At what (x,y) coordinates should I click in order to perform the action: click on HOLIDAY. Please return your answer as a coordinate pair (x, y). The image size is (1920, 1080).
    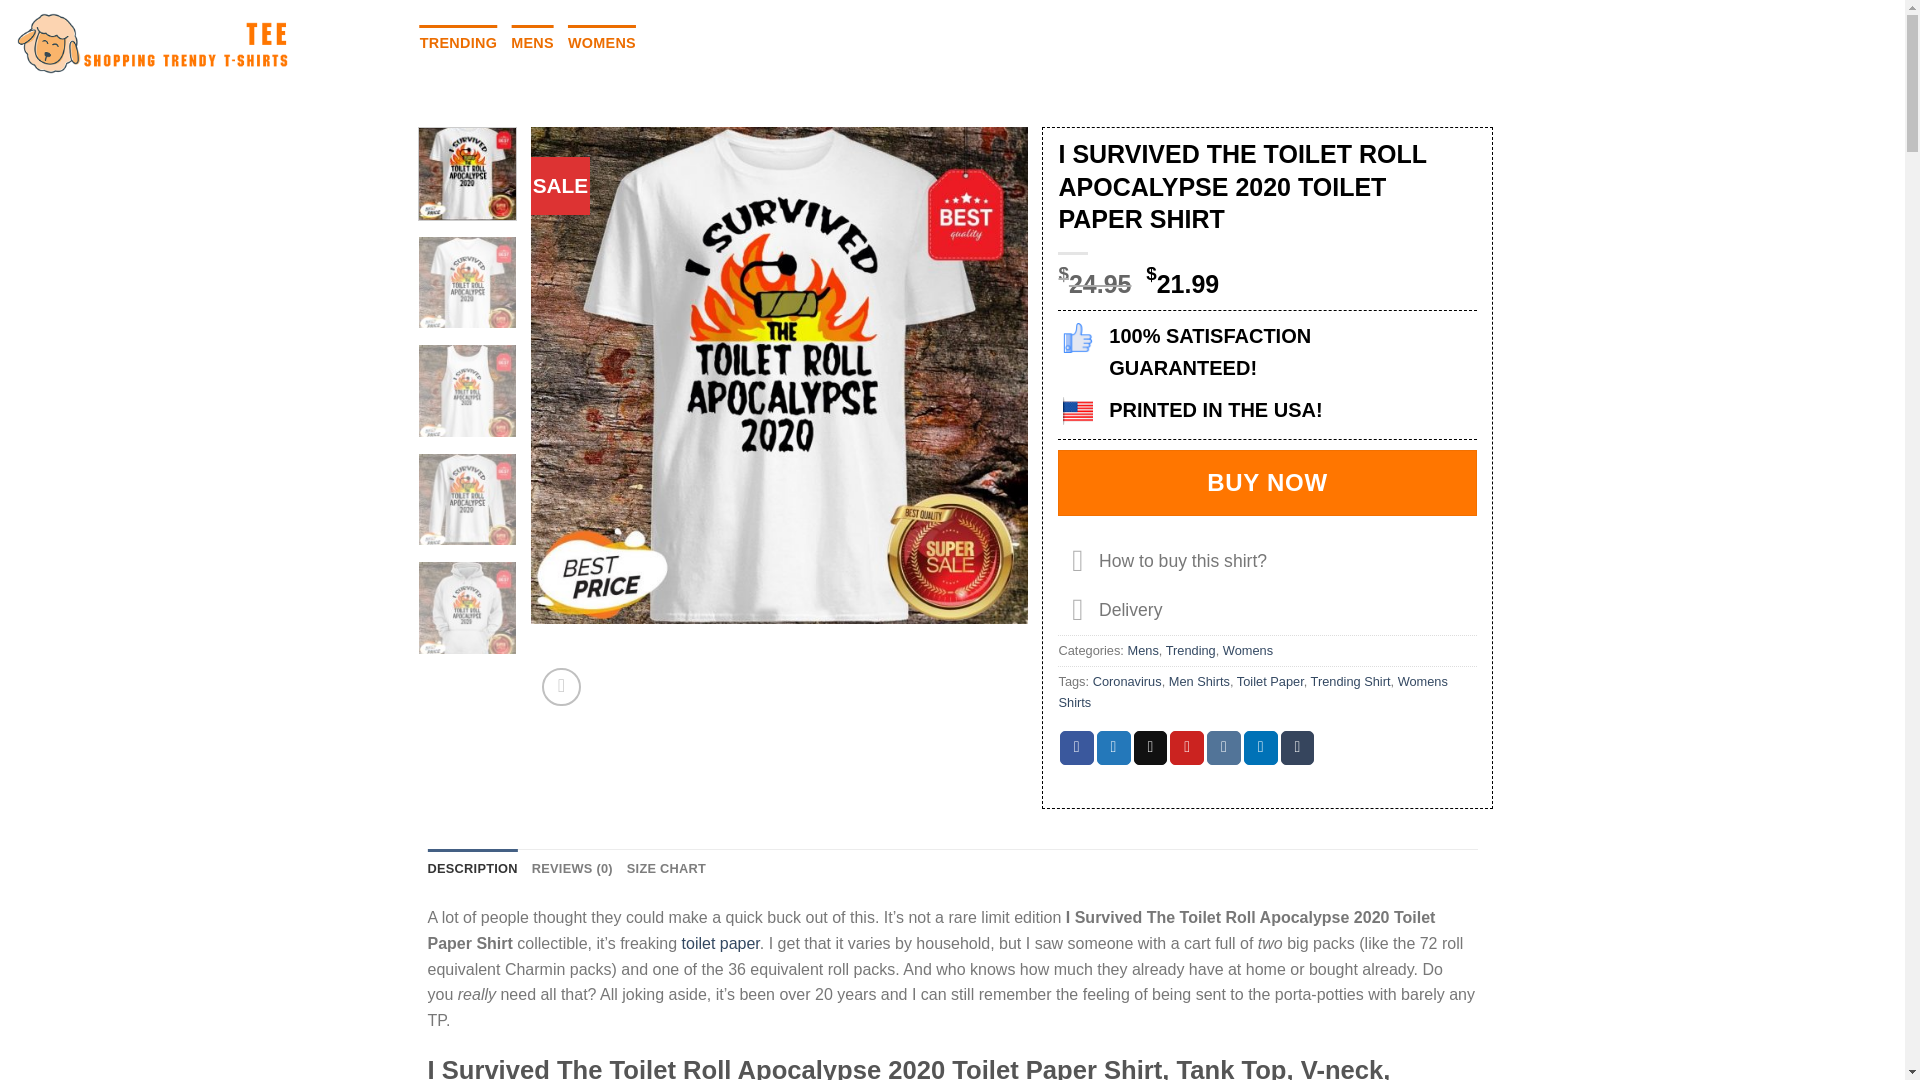
    Looking at the image, I should click on (688, 42).